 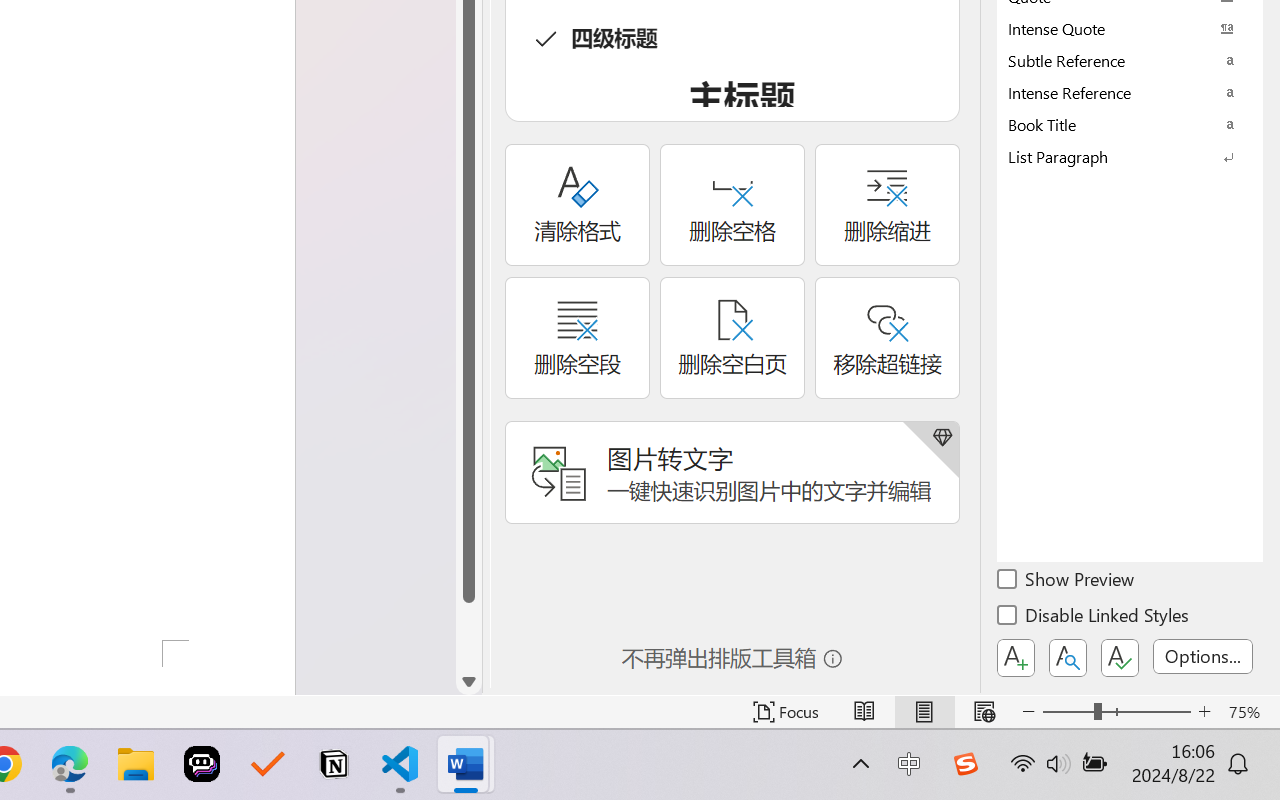 What do you see at coordinates (1094, 618) in the screenshot?
I see `Disable Linked Styles` at bounding box center [1094, 618].